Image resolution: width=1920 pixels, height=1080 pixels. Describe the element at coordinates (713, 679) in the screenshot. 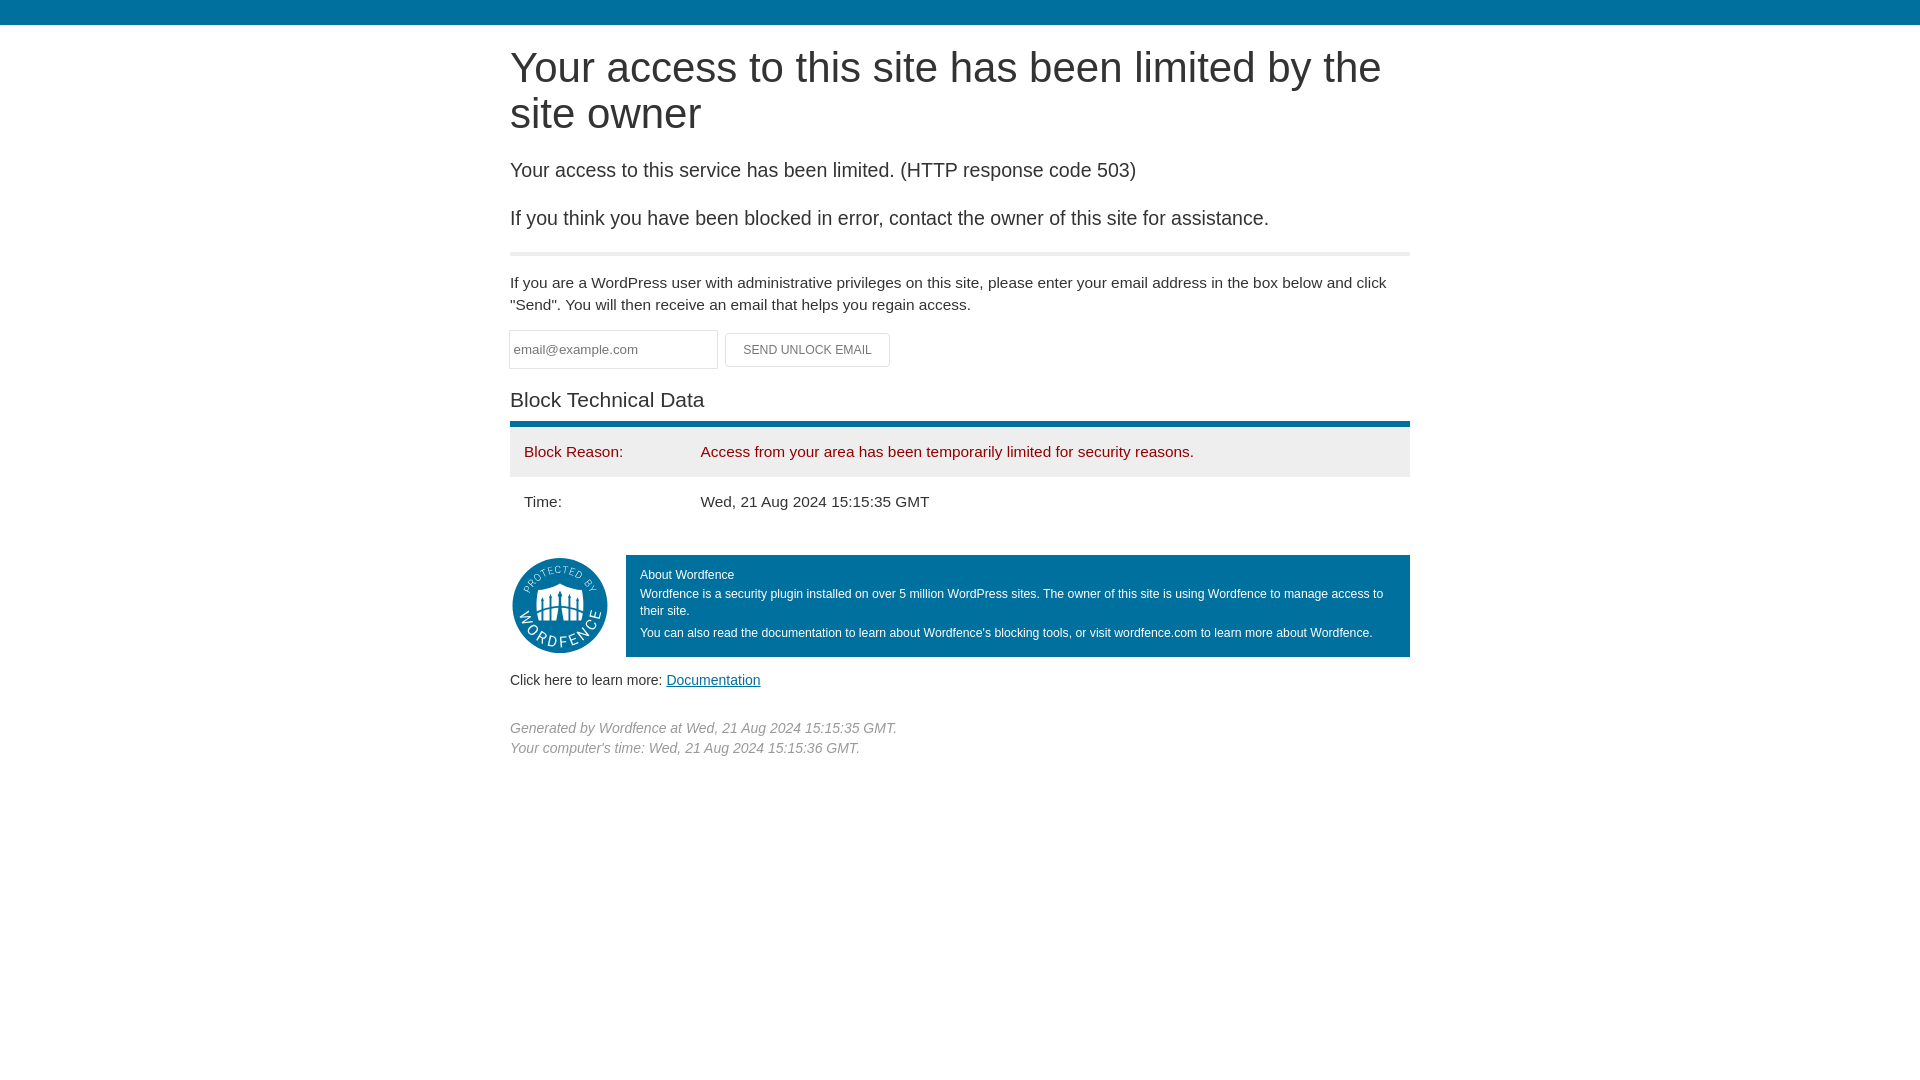

I see `Documentation` at that location.